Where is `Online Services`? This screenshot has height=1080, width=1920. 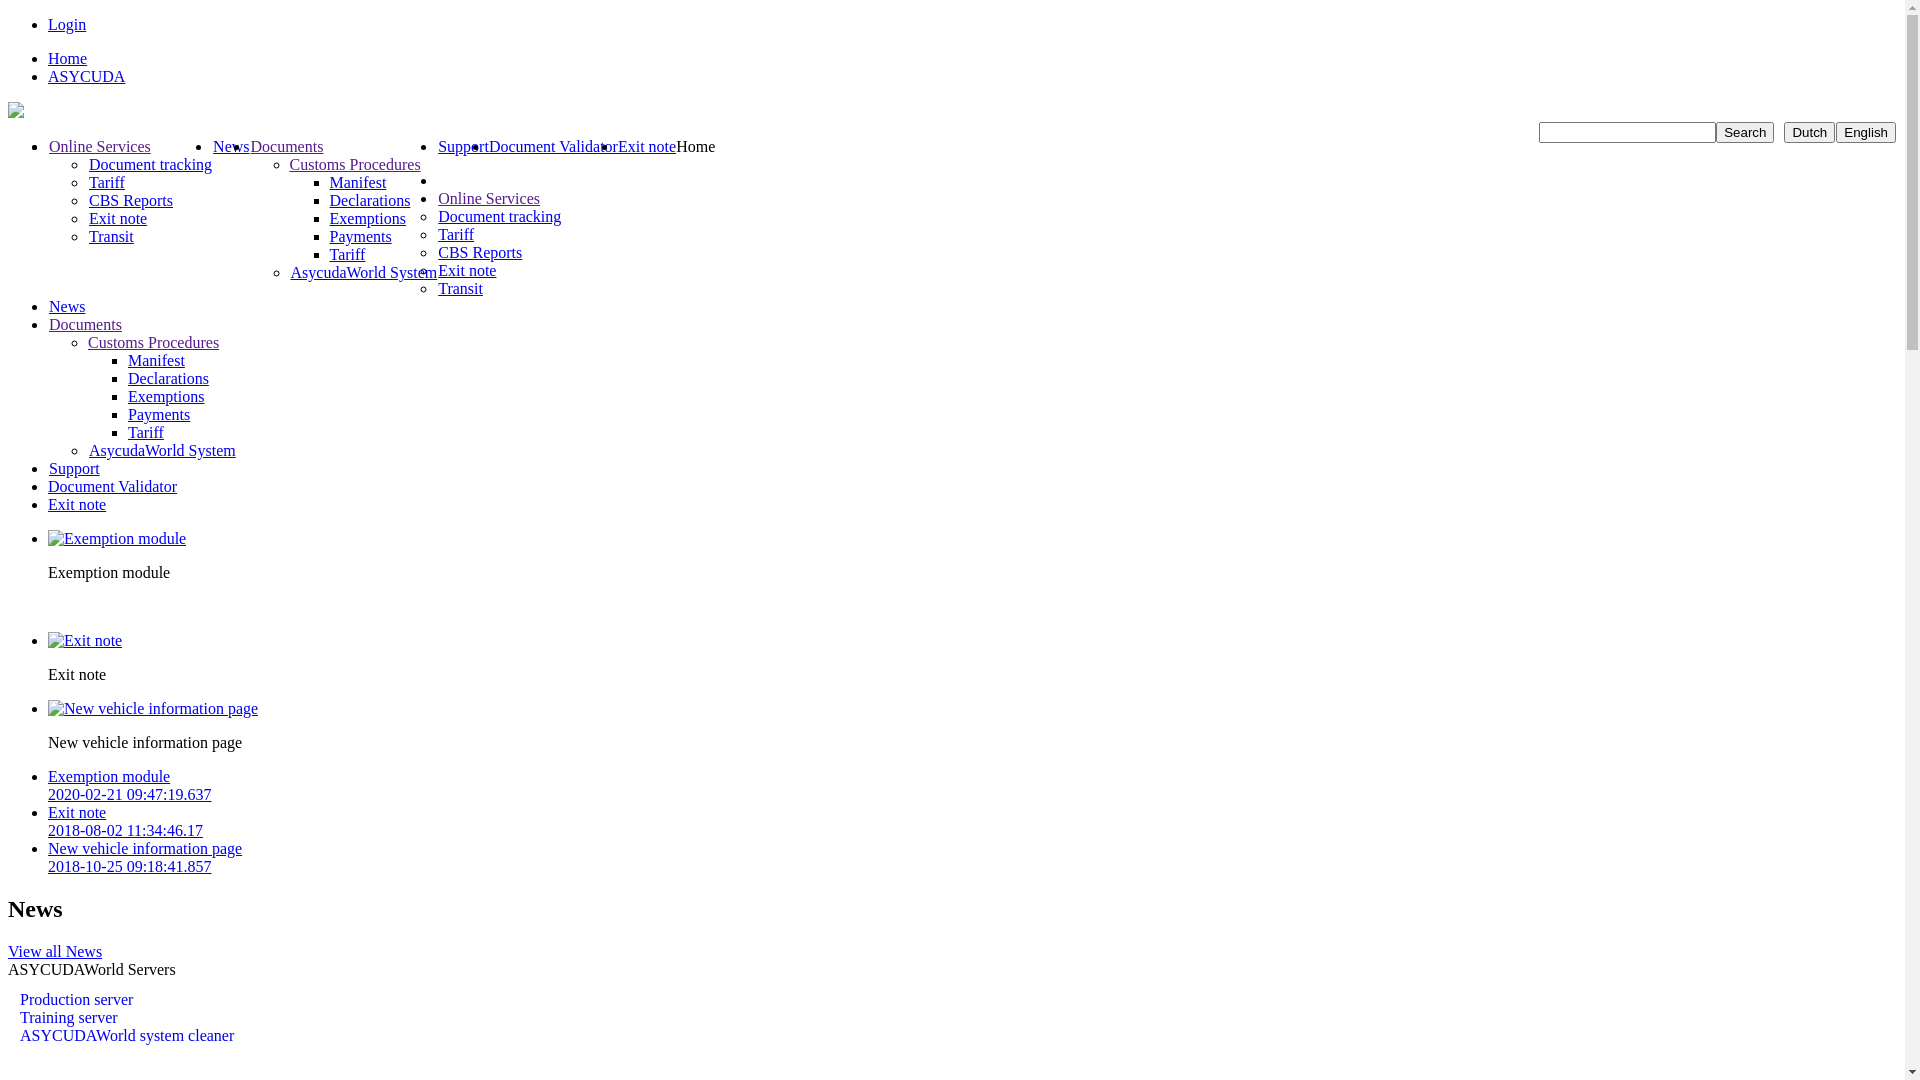
Online Services is located at coordinates (488, 198).